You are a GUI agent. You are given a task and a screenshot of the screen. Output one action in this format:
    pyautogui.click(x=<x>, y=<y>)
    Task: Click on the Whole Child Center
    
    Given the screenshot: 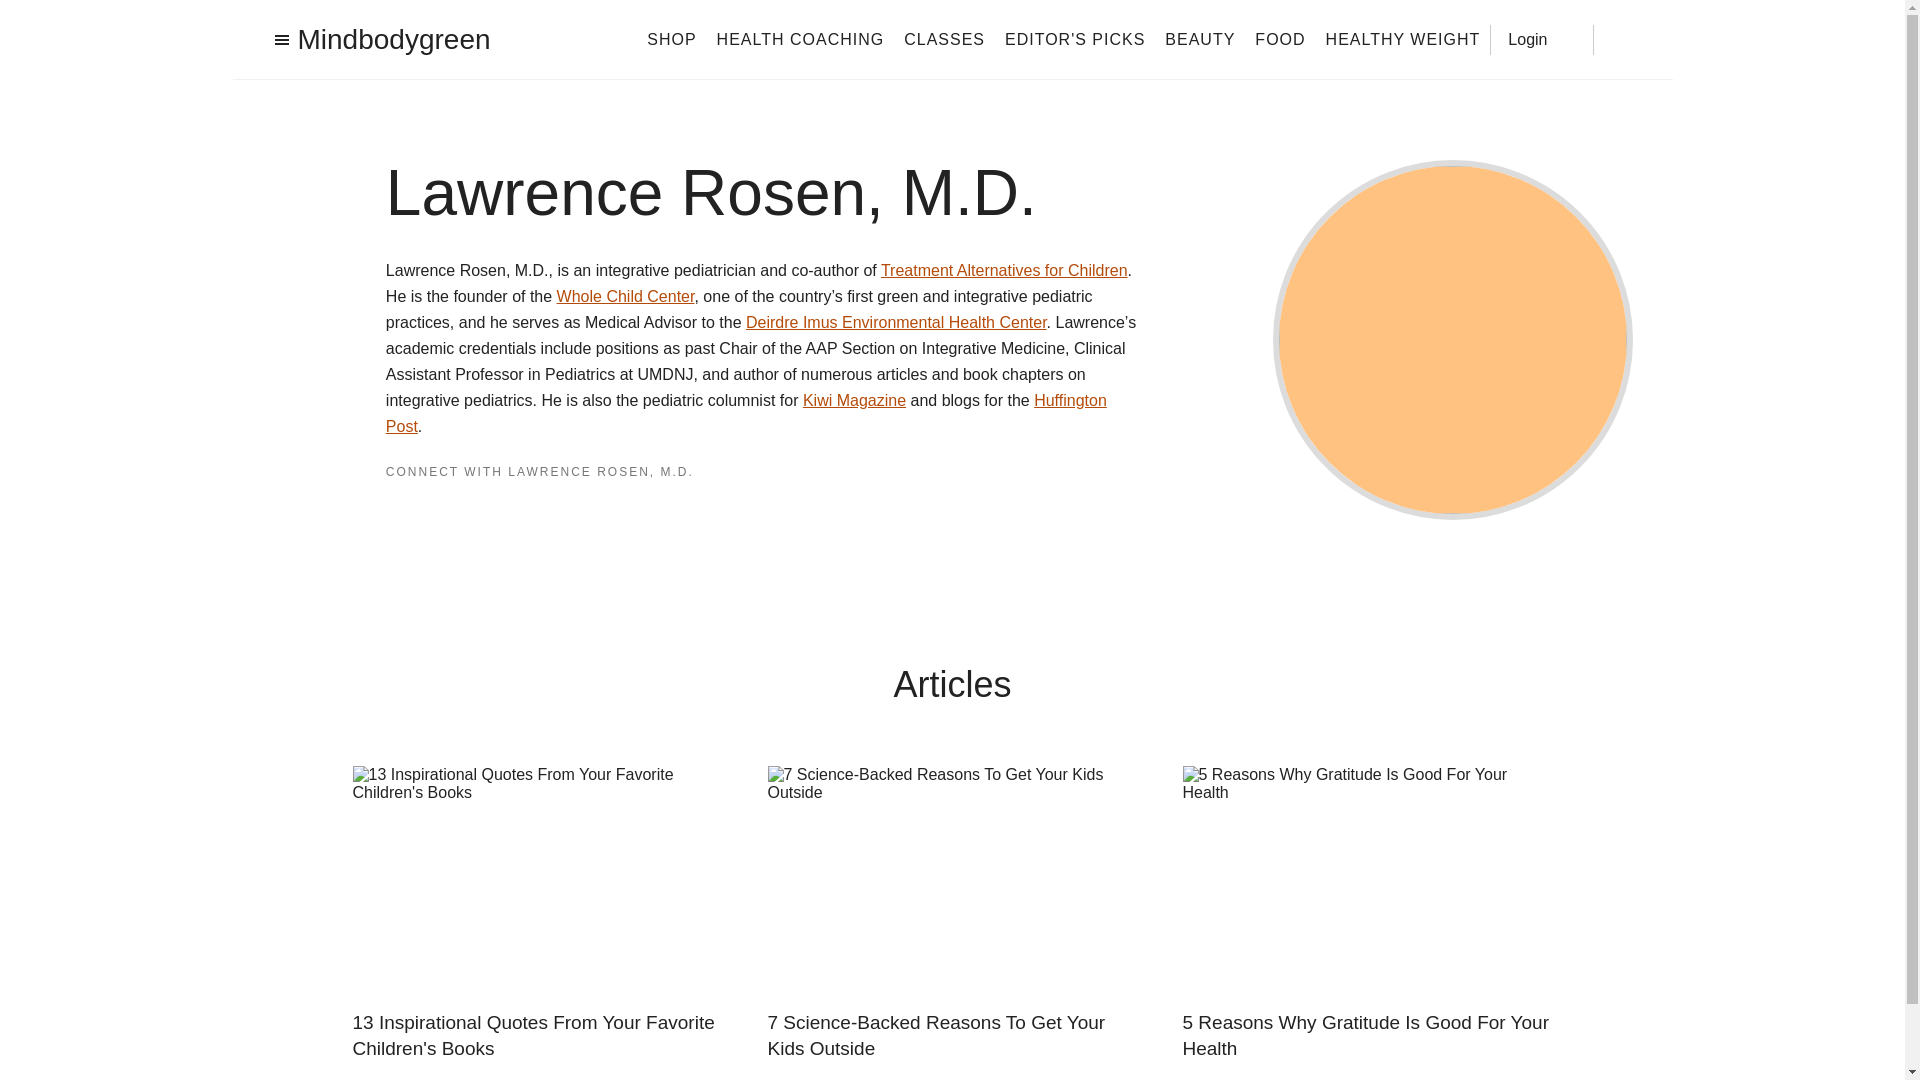 What is the action you would take?
    pyautogui.click(x=626, y=296)
    